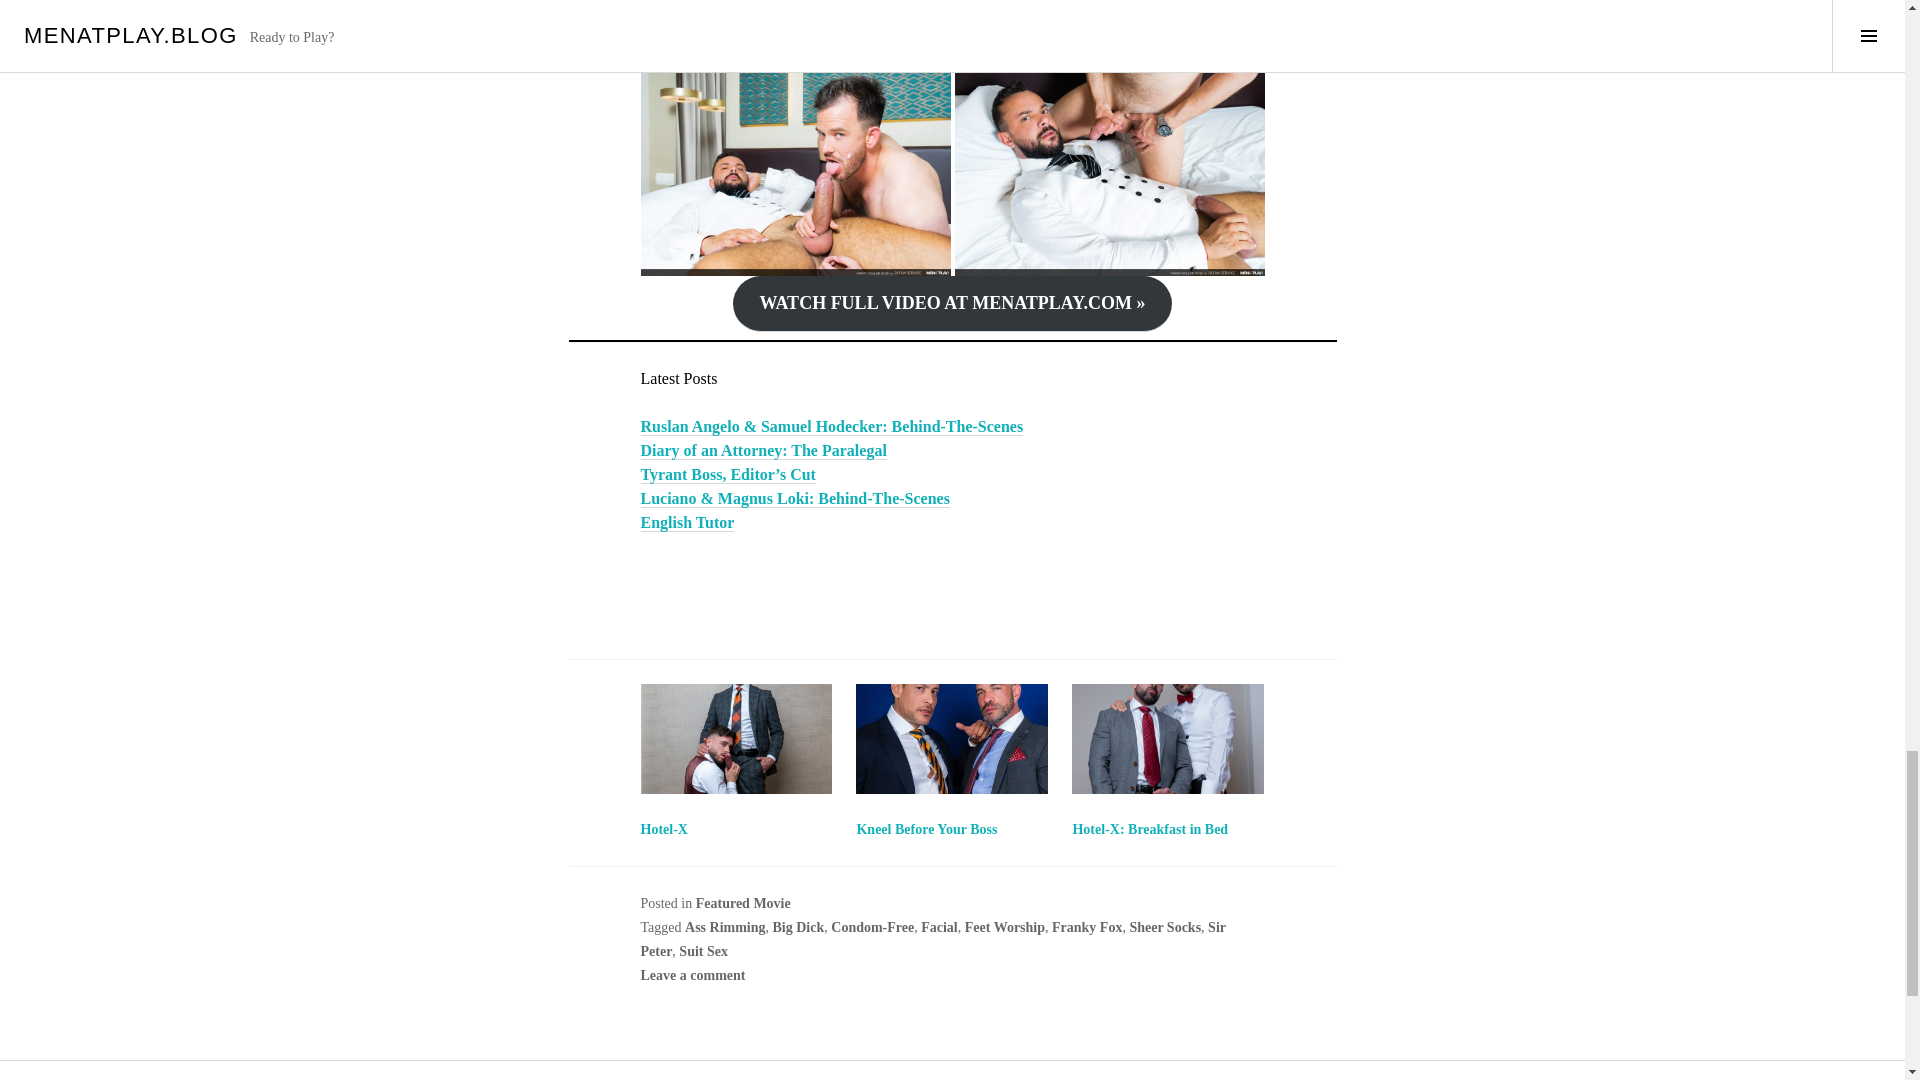  What do you see at coordinates (932, 940) in the screenshot?
I see `Sir Peter` at bounding box center [932, 940].